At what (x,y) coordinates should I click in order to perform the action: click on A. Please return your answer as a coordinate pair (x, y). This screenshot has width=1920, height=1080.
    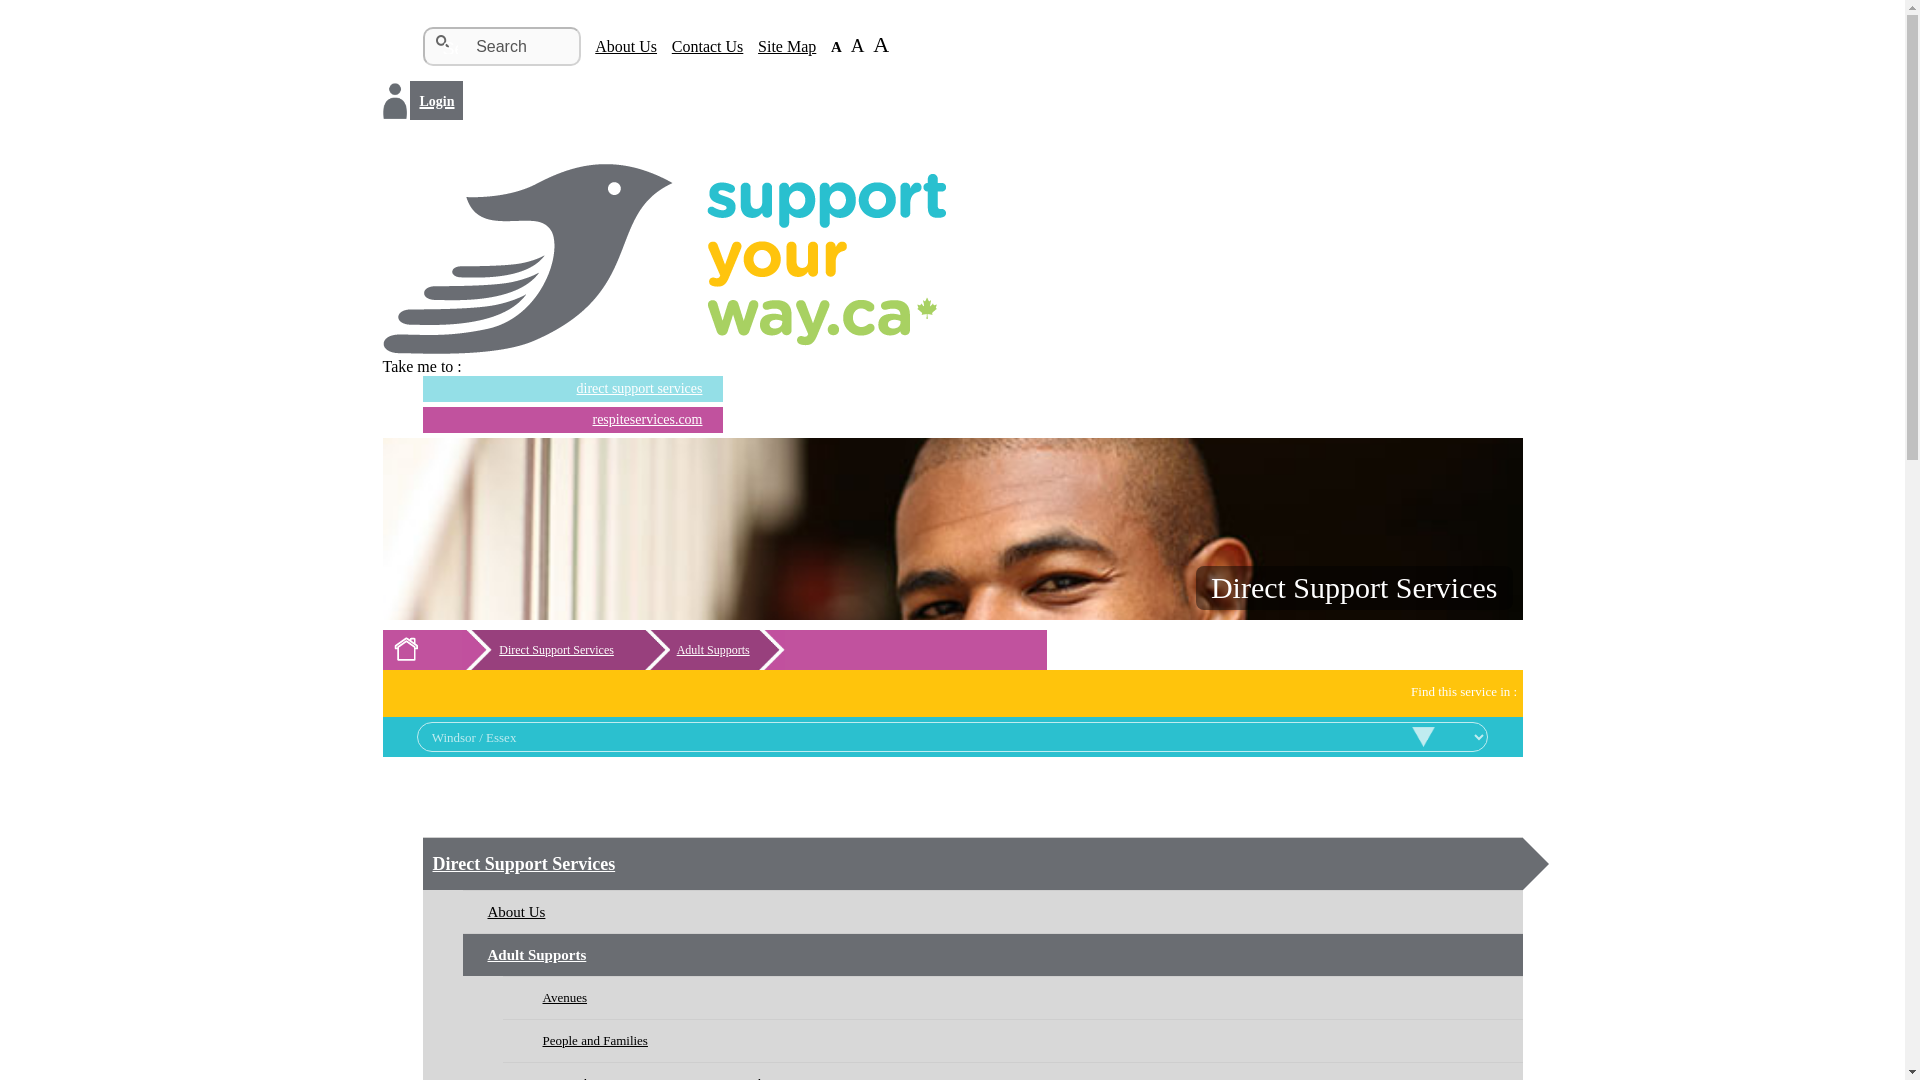
    Looking at the image, I should click on (886, 46).